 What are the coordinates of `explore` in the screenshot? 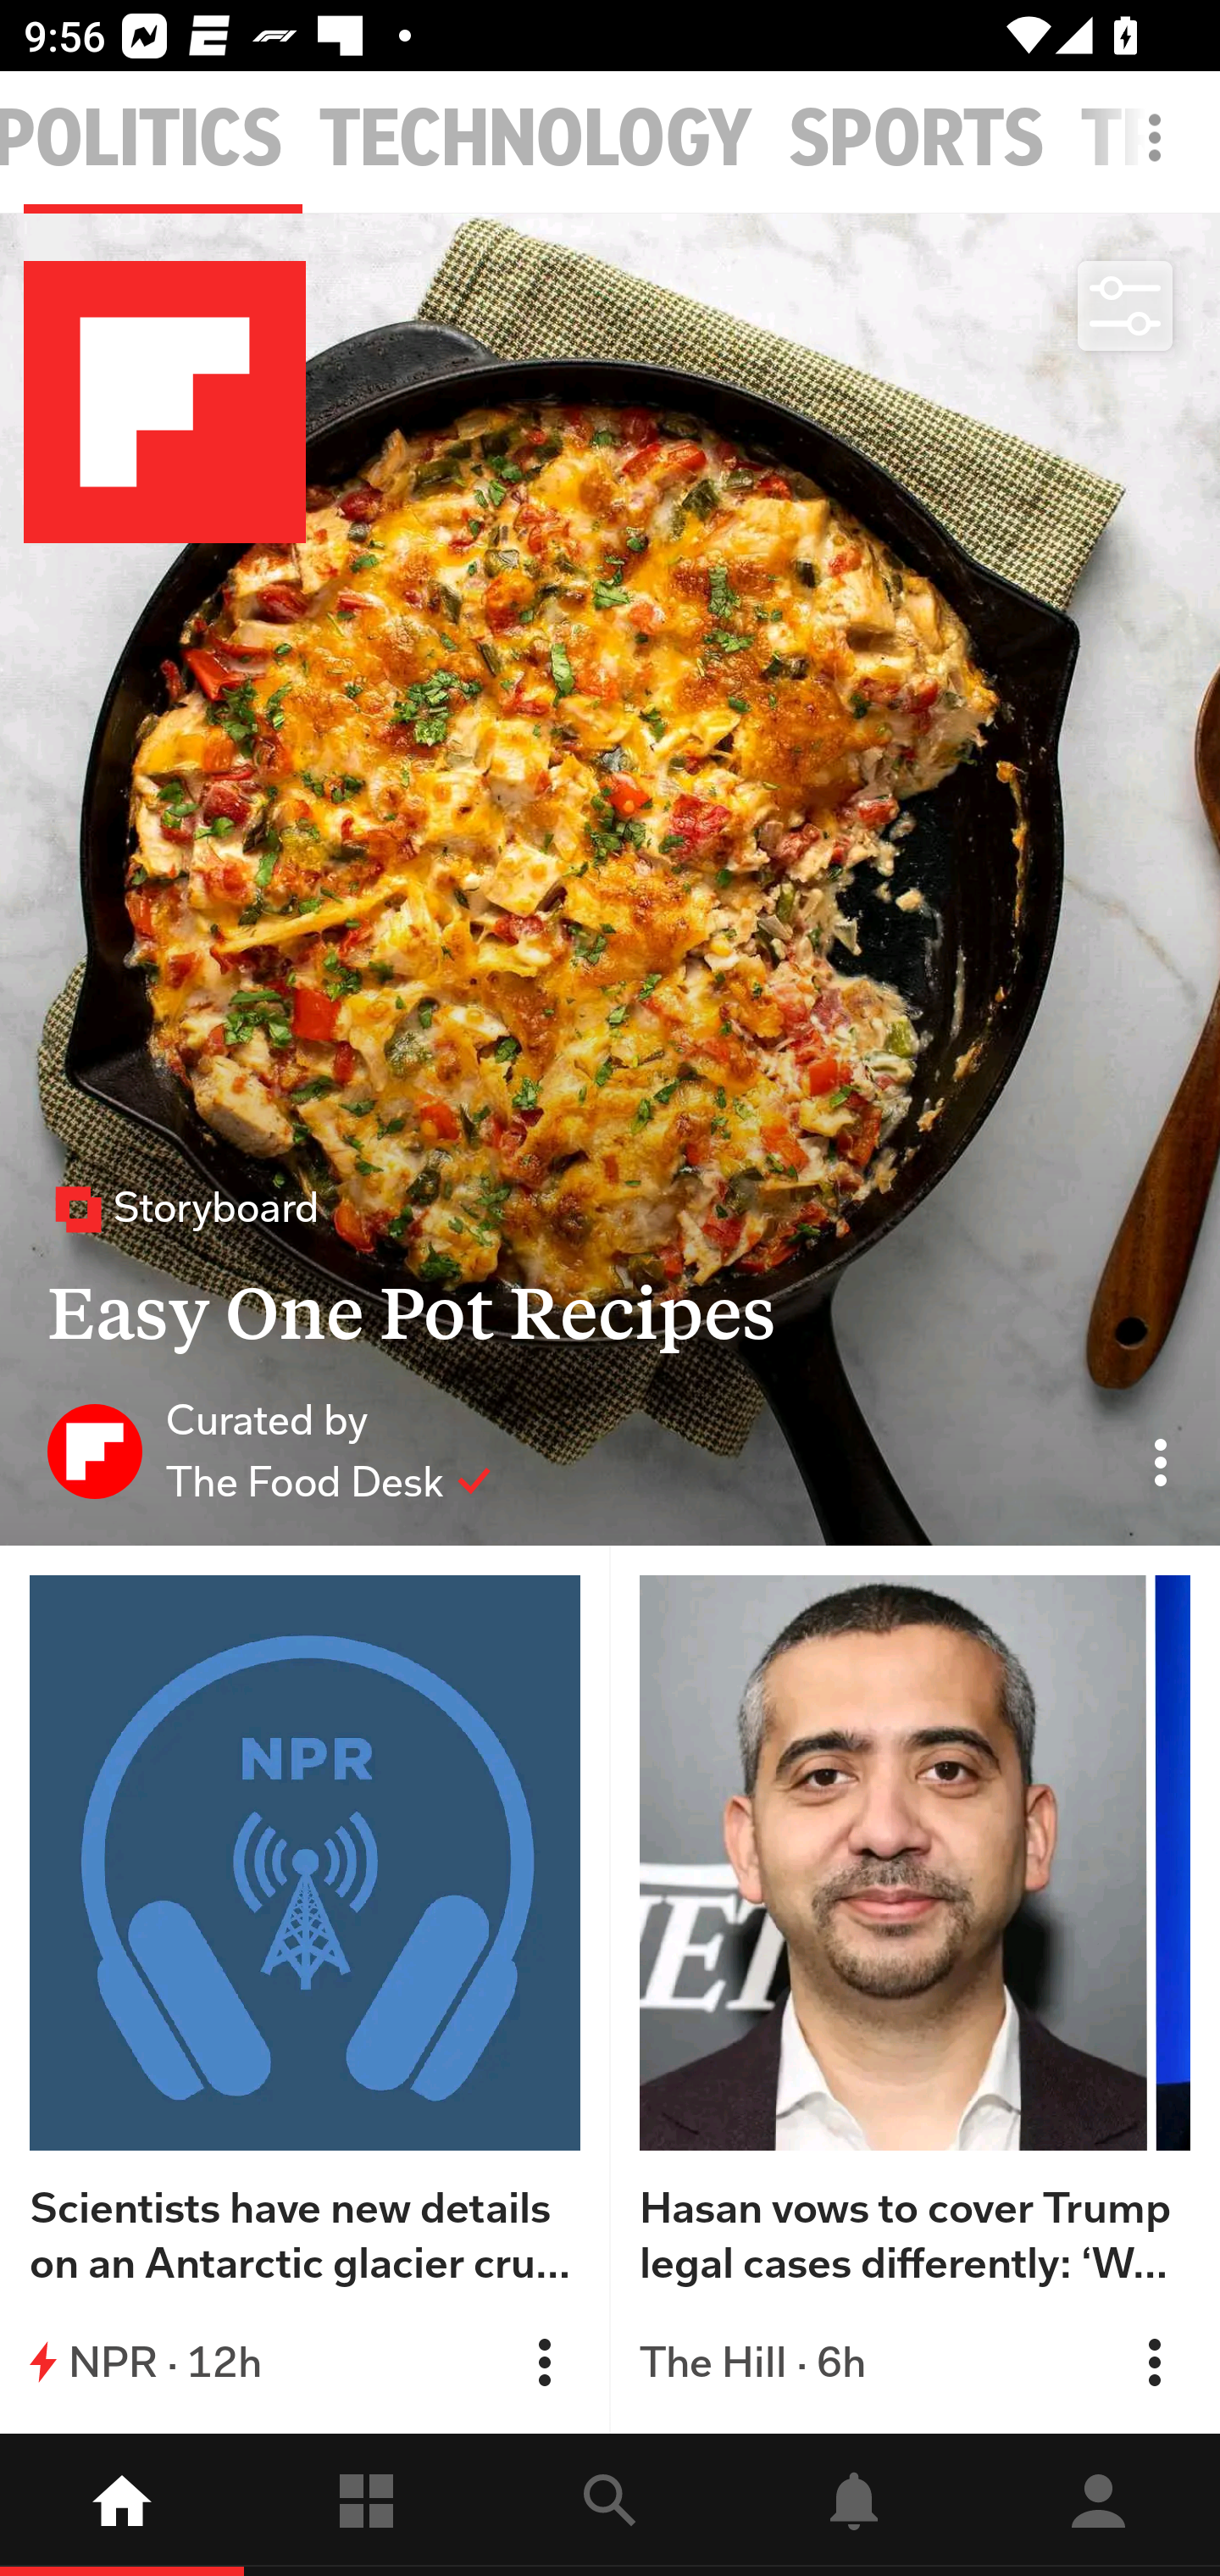 It's located at (610, 2505).